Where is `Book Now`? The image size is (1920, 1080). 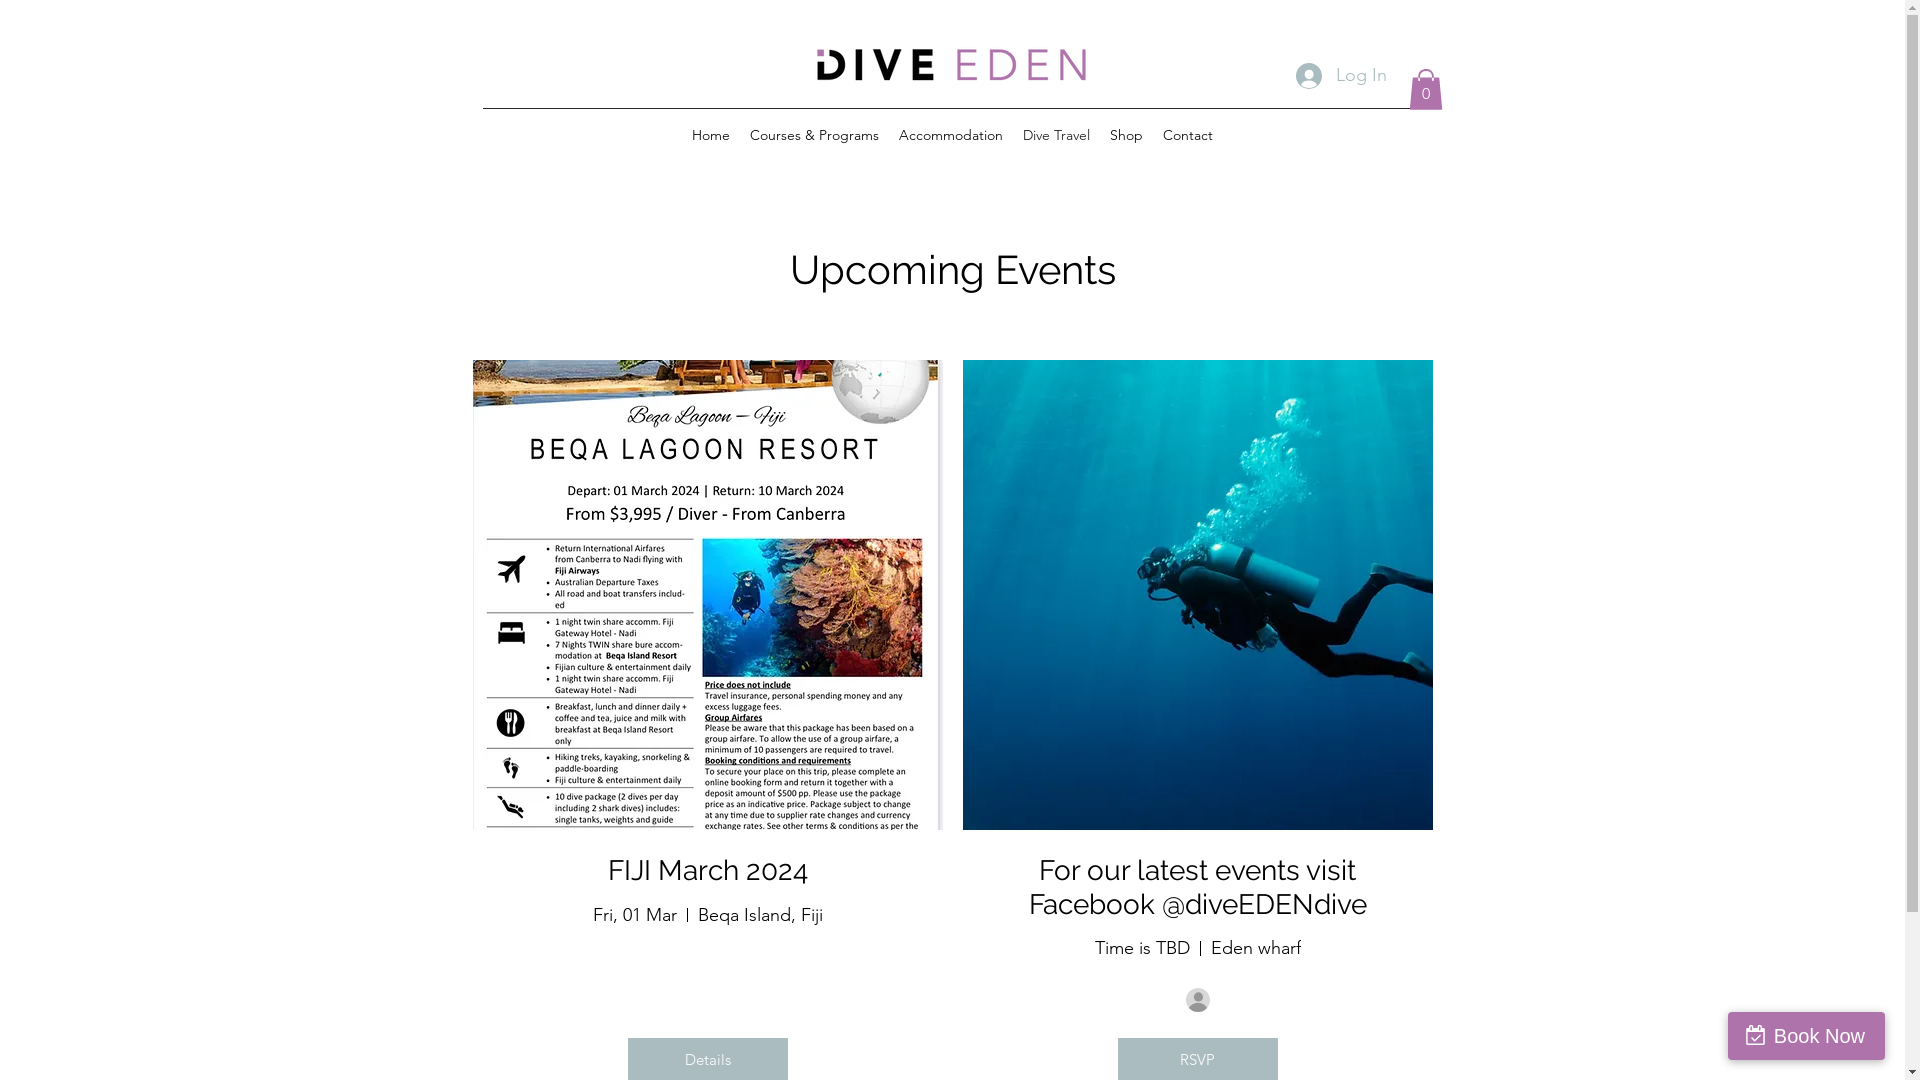
Book Now is located at coordinates (1806, 1036).